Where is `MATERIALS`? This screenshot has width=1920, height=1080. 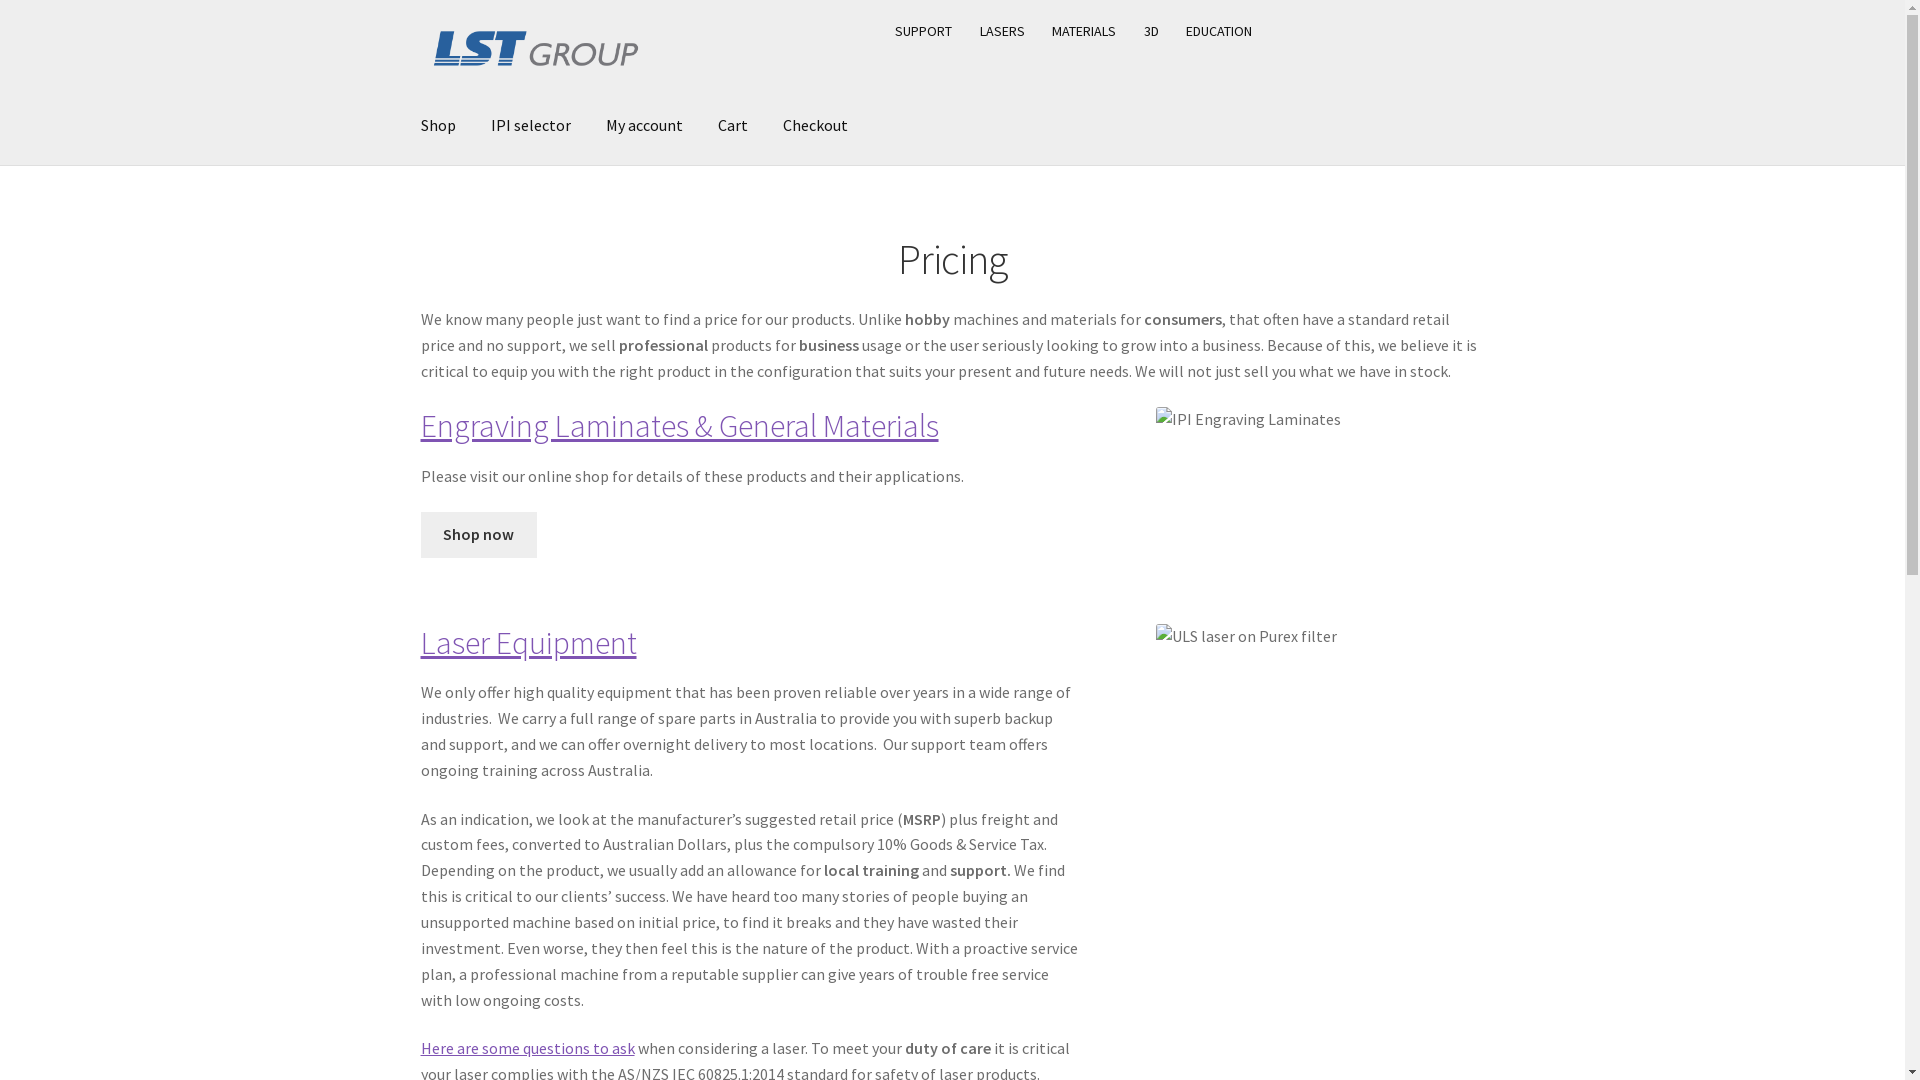 MATERIALS is located at coordinates (1084, 31).